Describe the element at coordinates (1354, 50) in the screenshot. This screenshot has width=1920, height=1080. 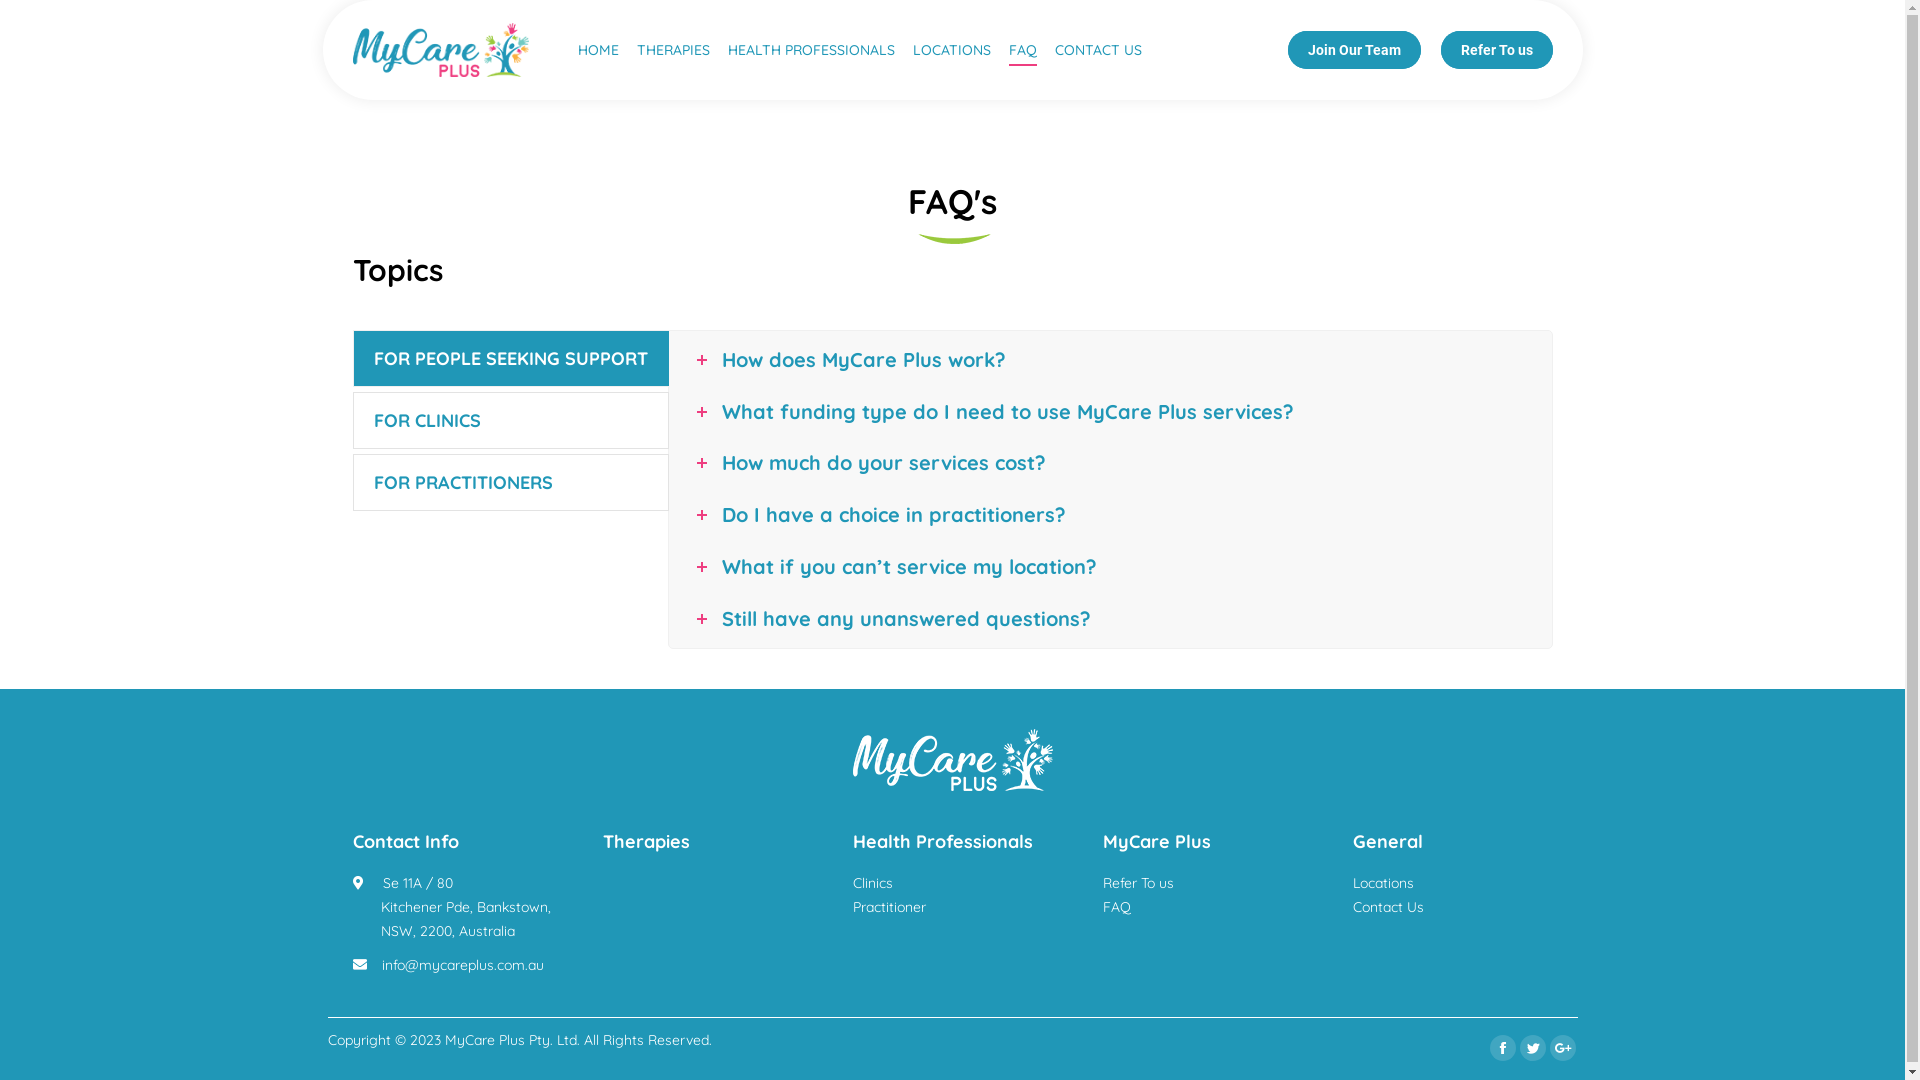
I see `Join Our Team` at that location.